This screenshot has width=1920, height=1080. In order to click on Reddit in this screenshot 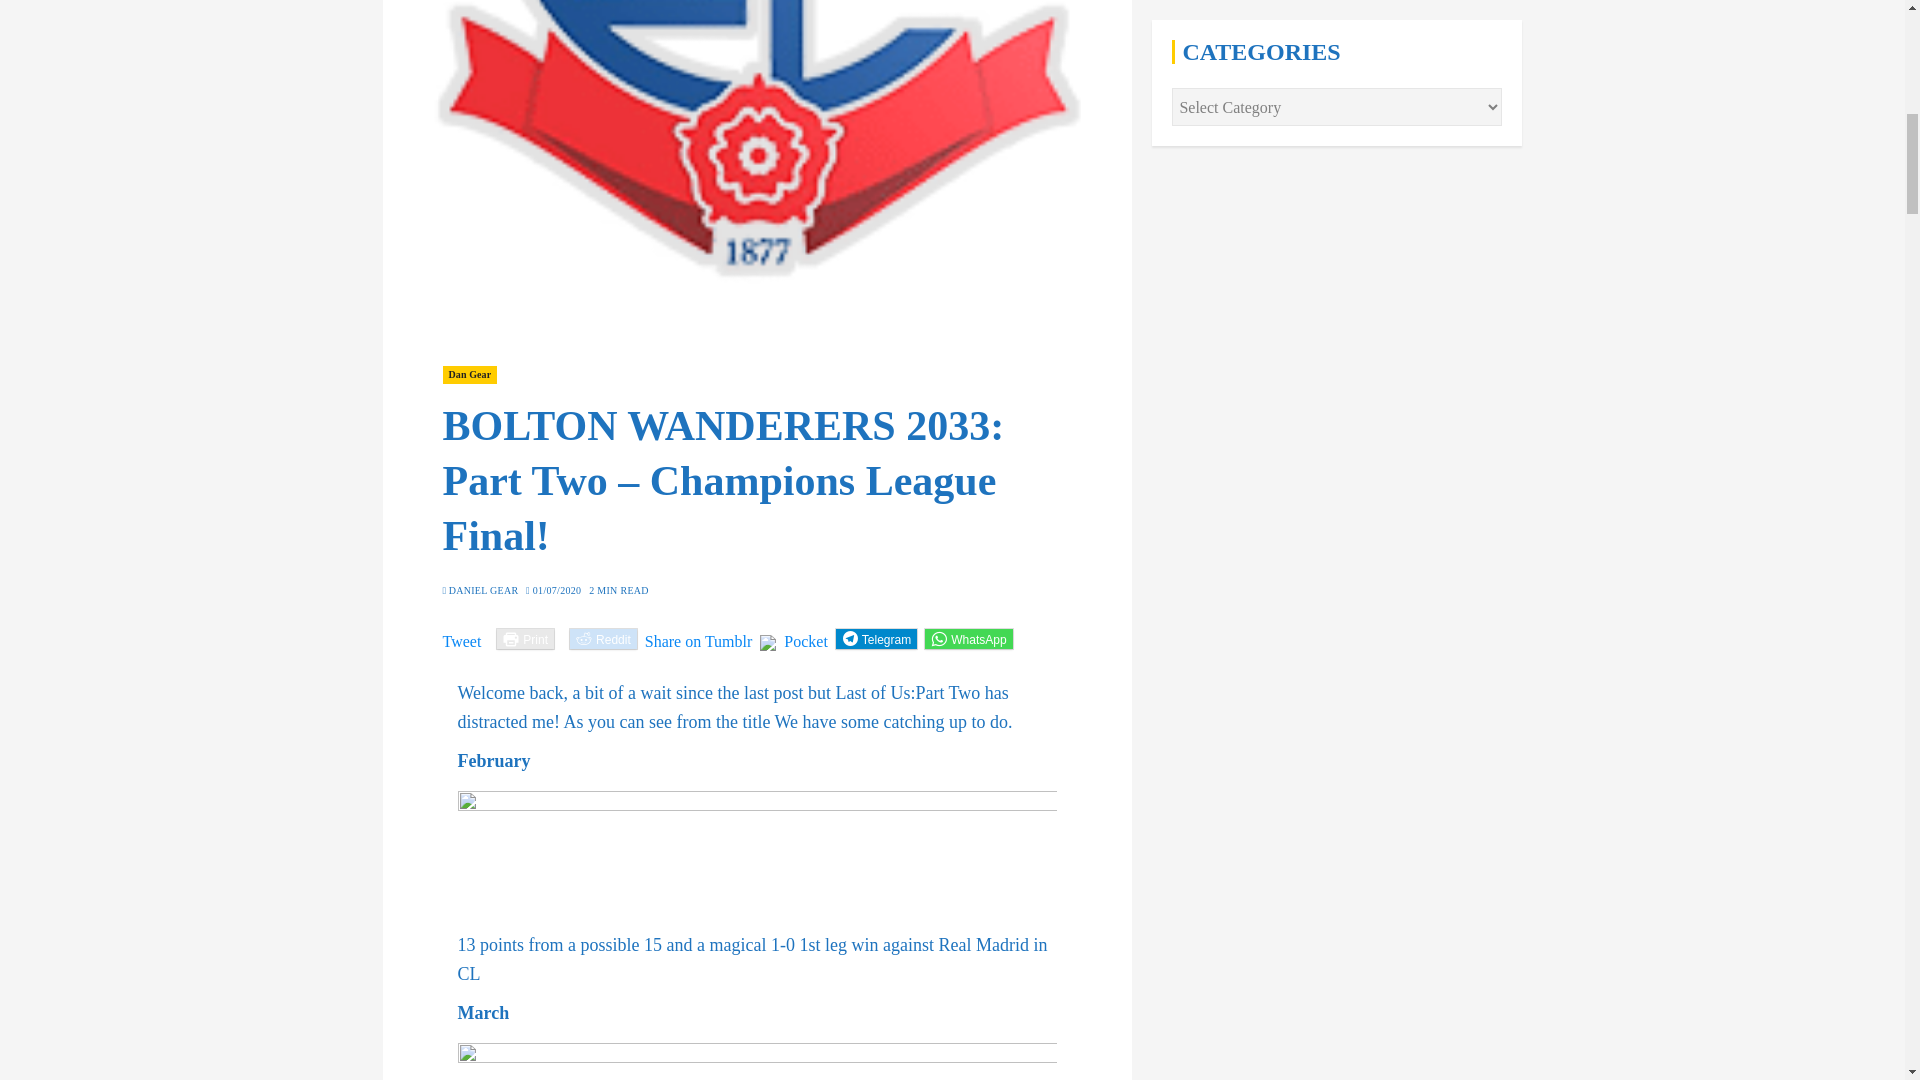, I will do `click(604, 638)`.